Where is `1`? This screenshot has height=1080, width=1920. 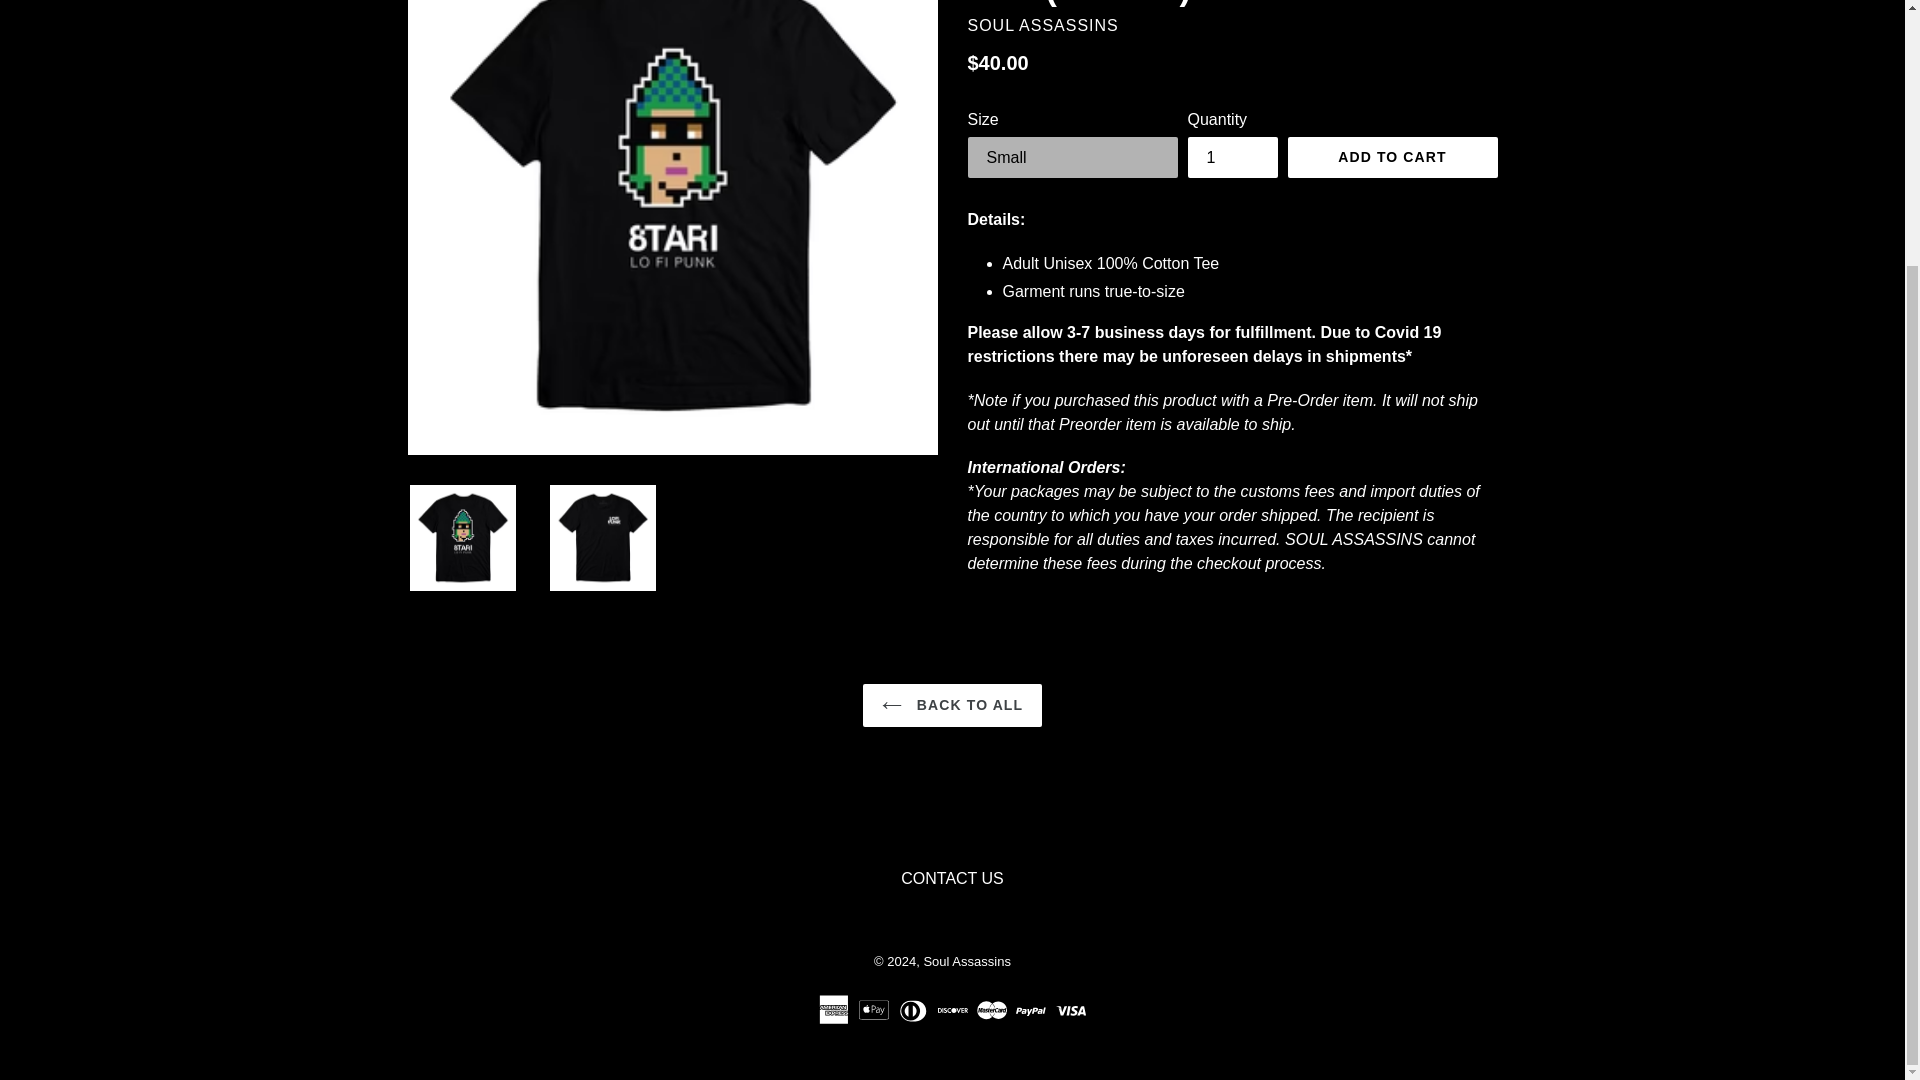 1 is located at coordinates (1233, 158).